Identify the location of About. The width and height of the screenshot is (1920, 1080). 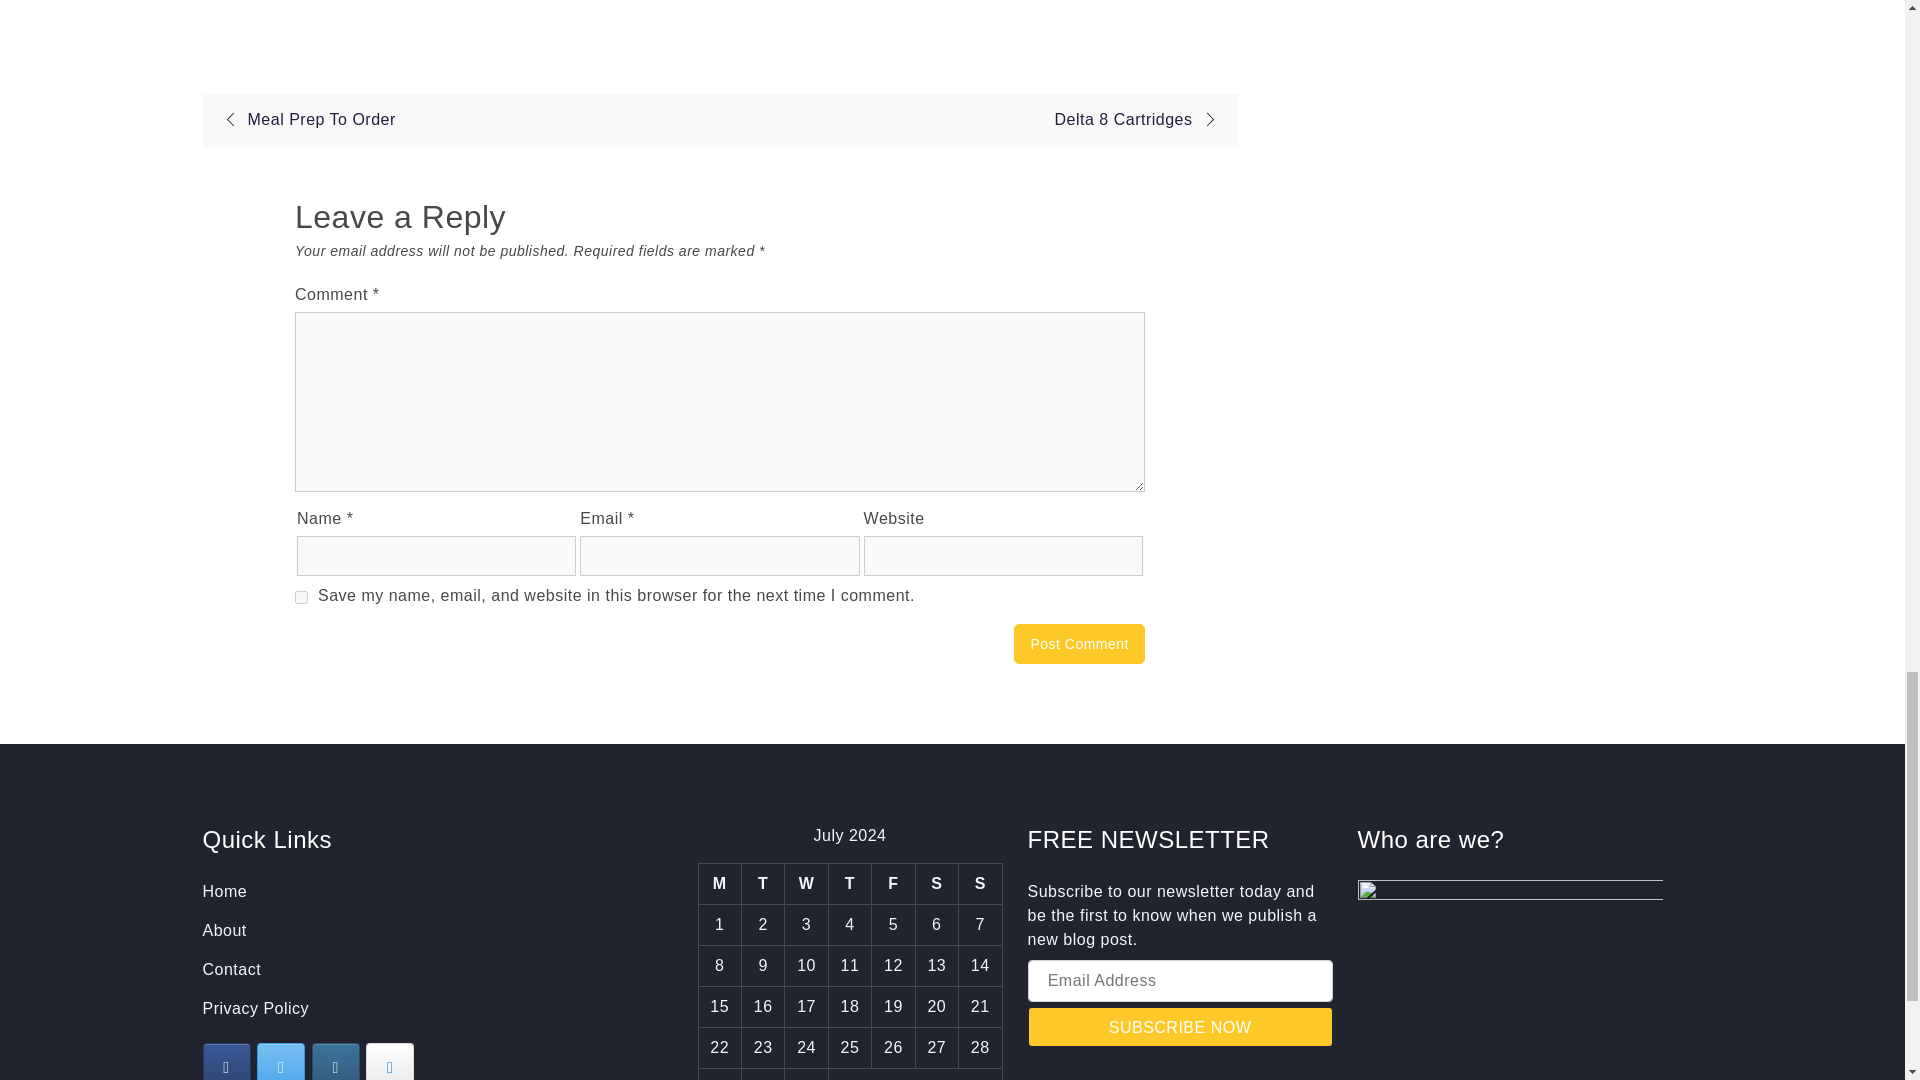
(223, 930).